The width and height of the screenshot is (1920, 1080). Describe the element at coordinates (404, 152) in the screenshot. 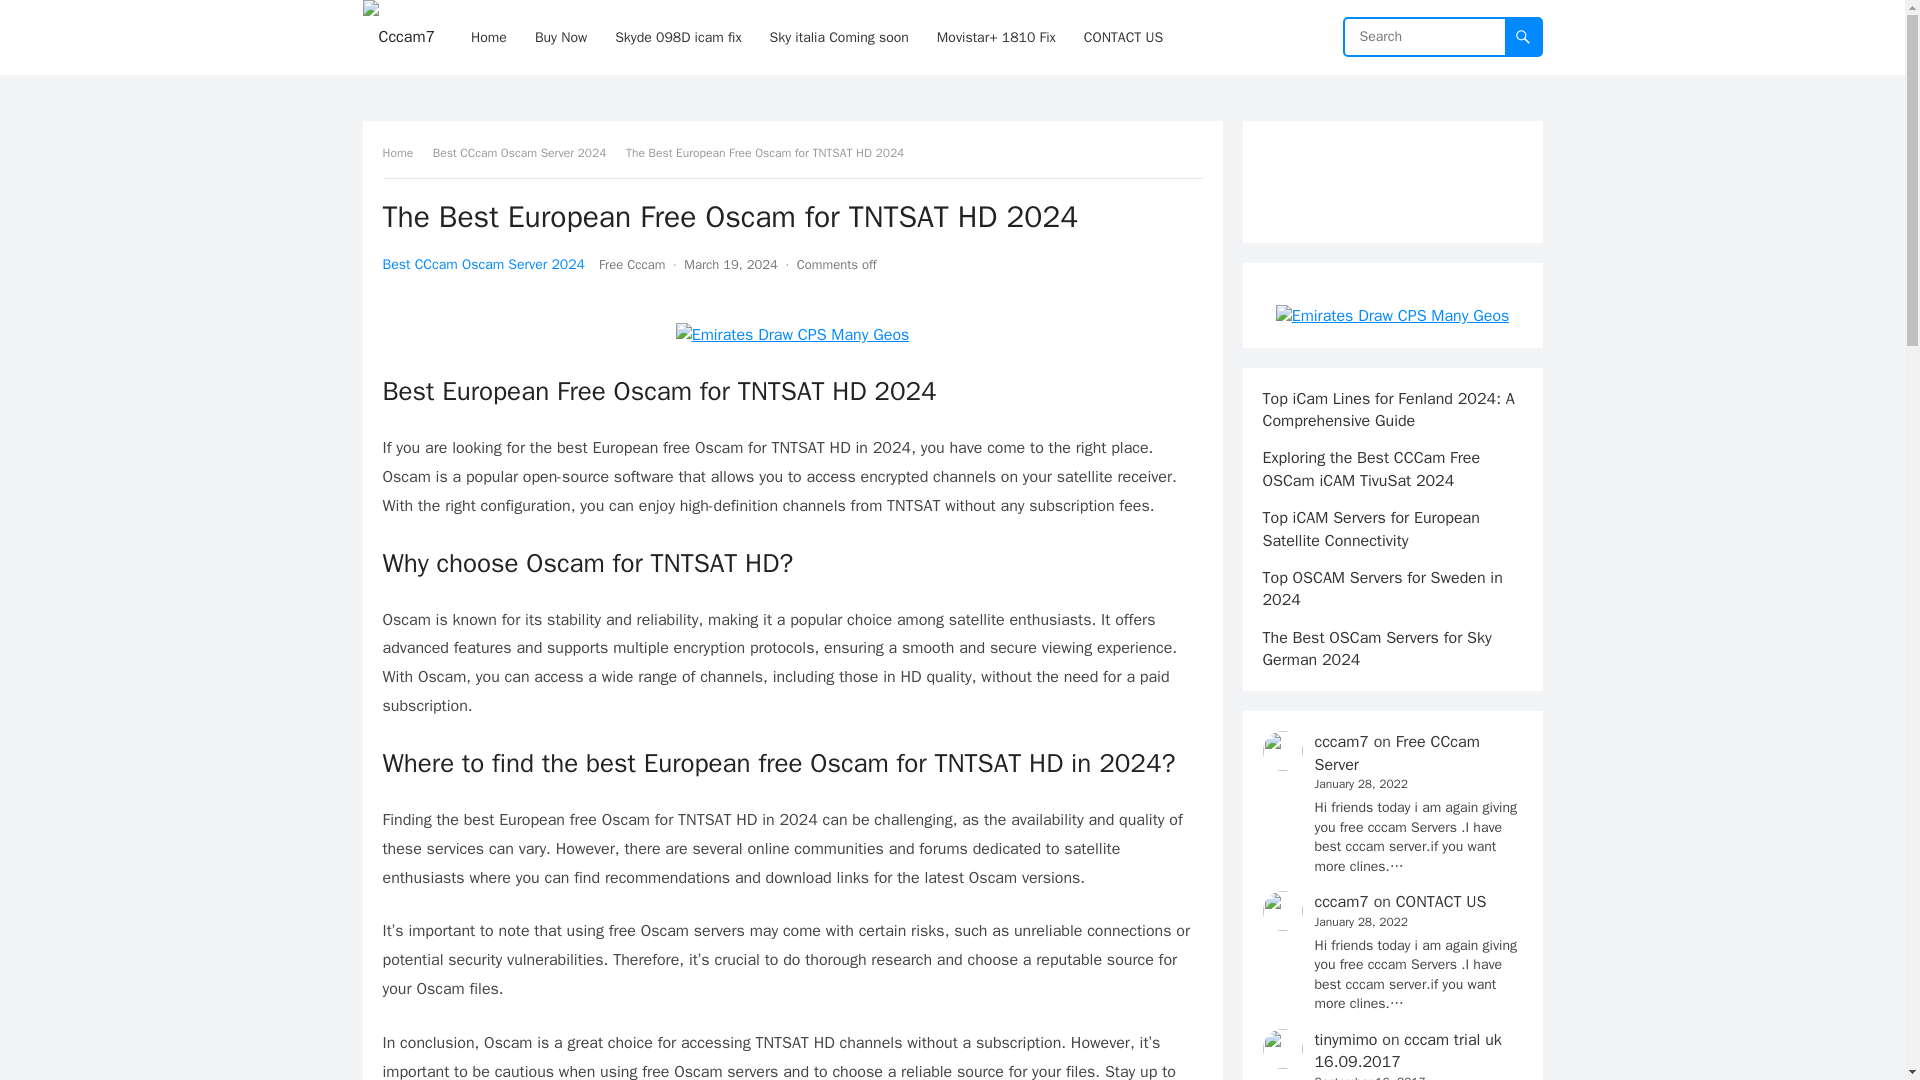

I see `Home` at that location.